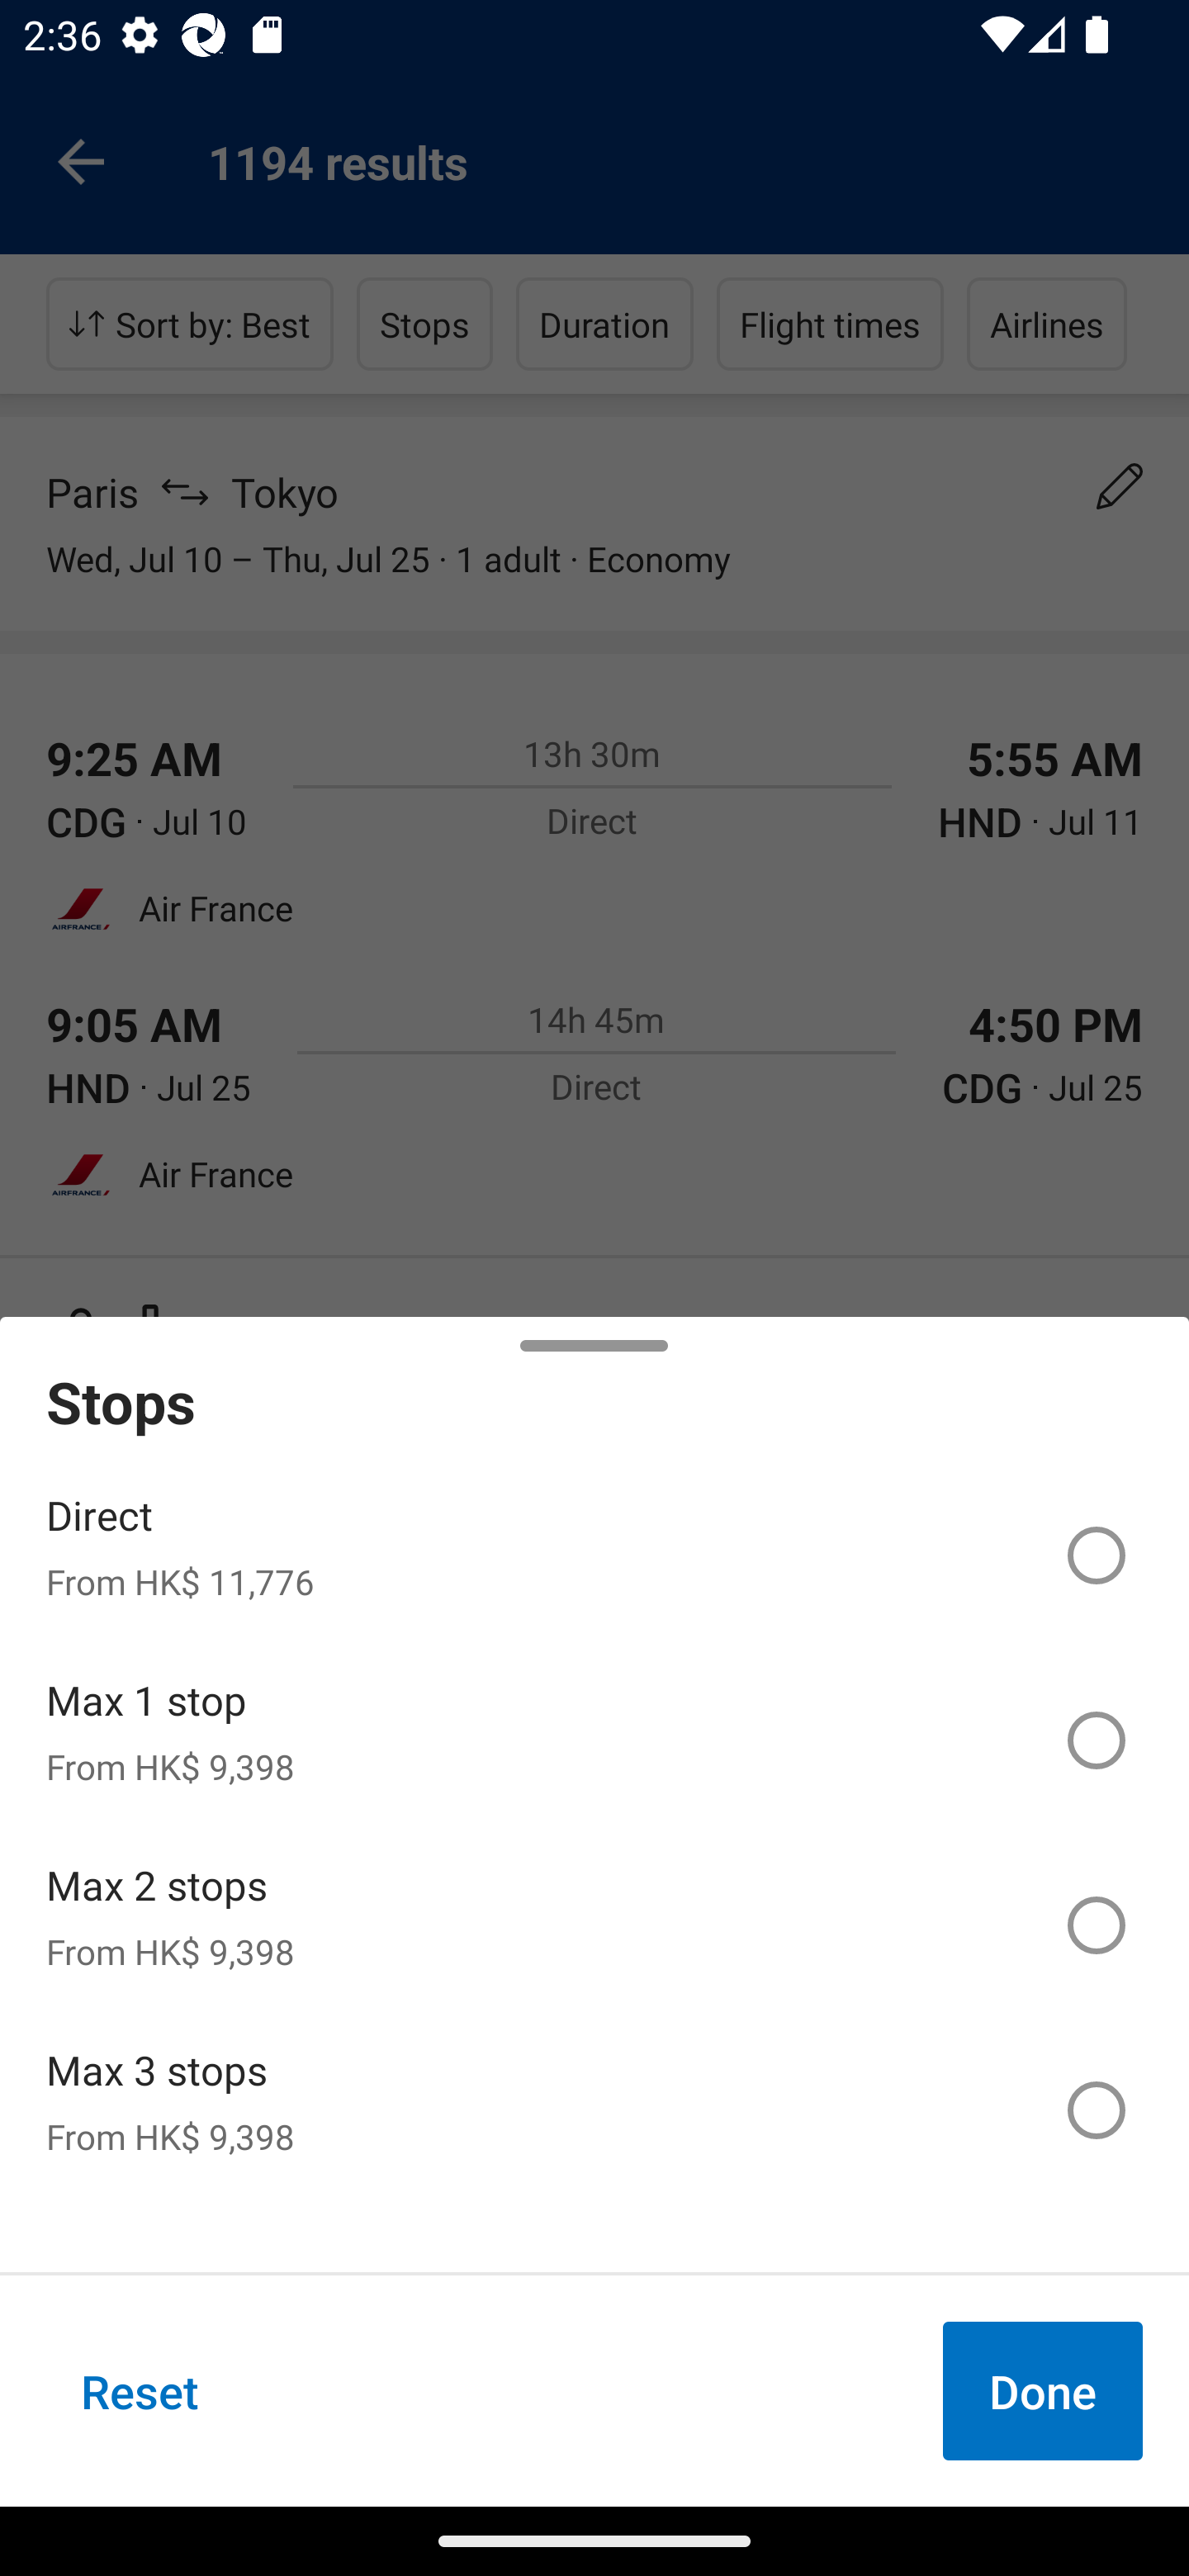  I want to click on Done, so click(1042, 2390).